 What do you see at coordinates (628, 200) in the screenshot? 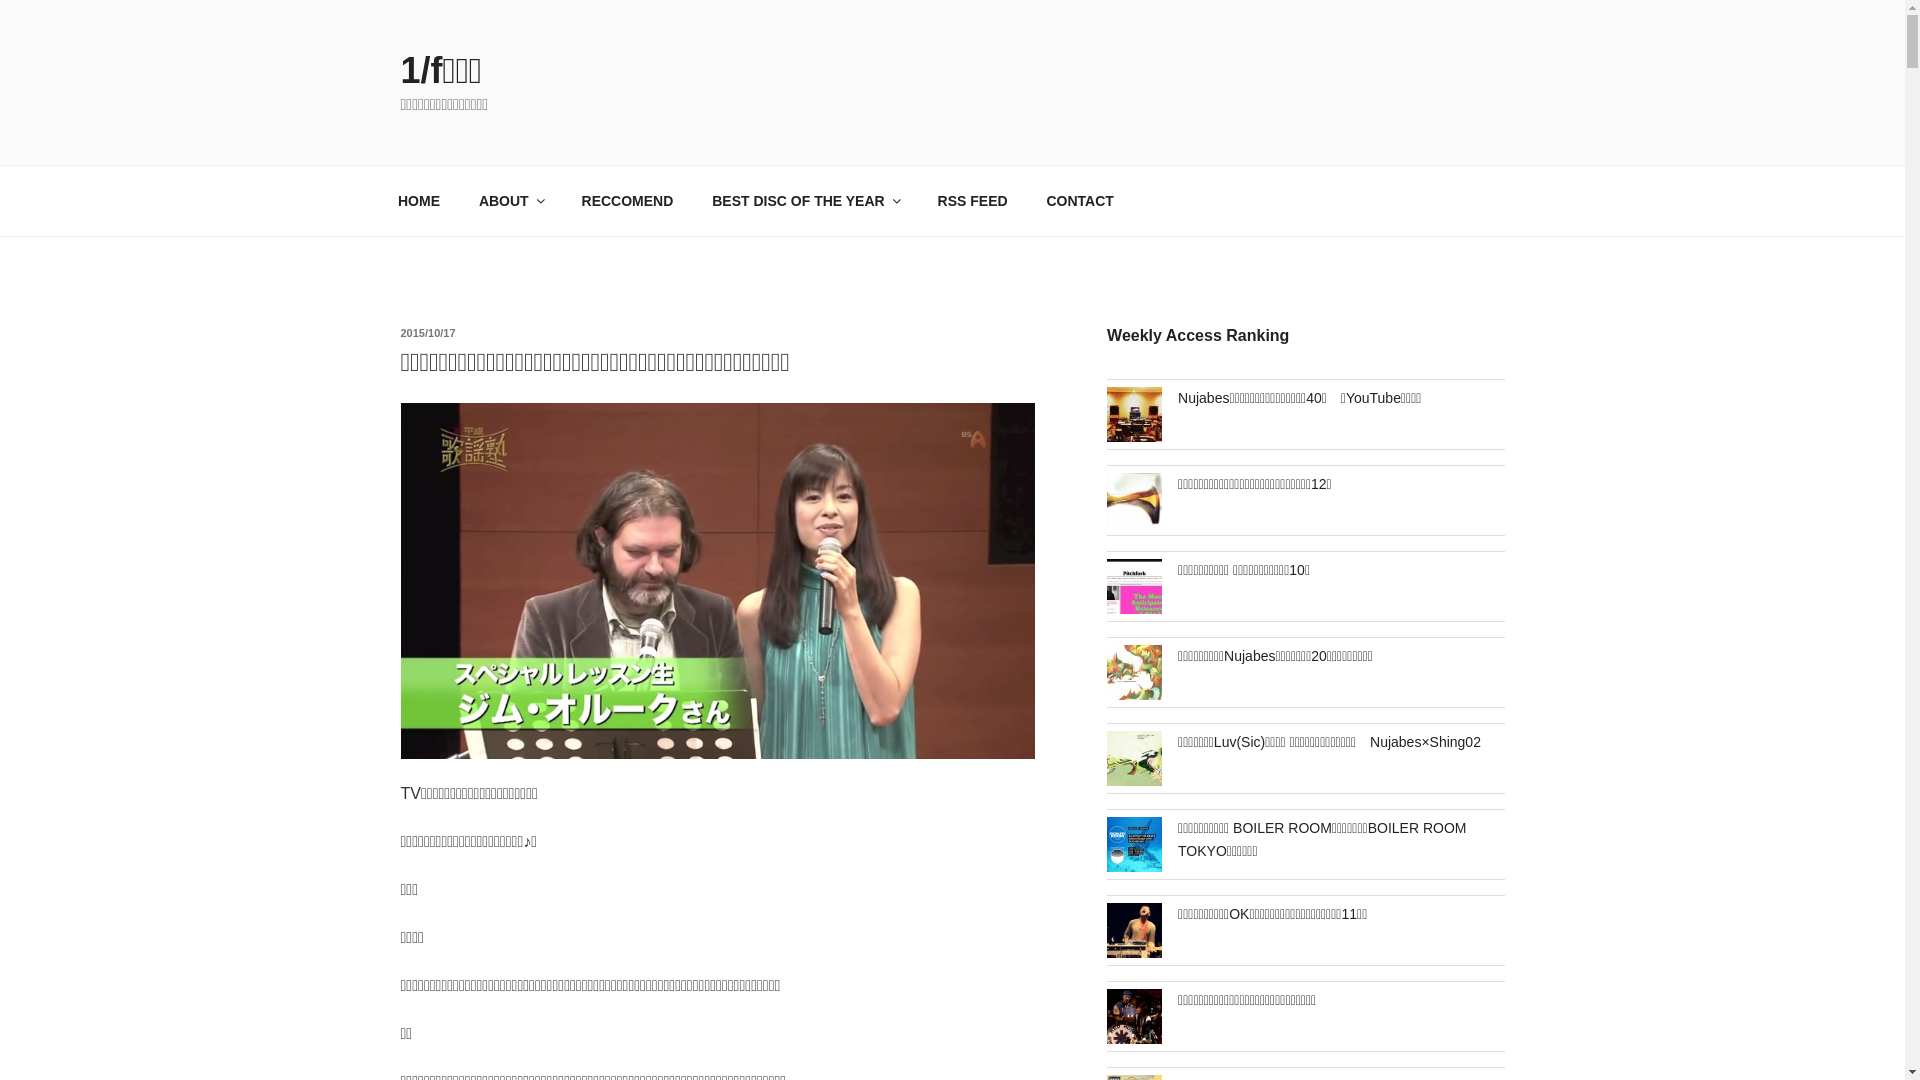
I see `RECCOMEND` at bounding box center [628, 200].